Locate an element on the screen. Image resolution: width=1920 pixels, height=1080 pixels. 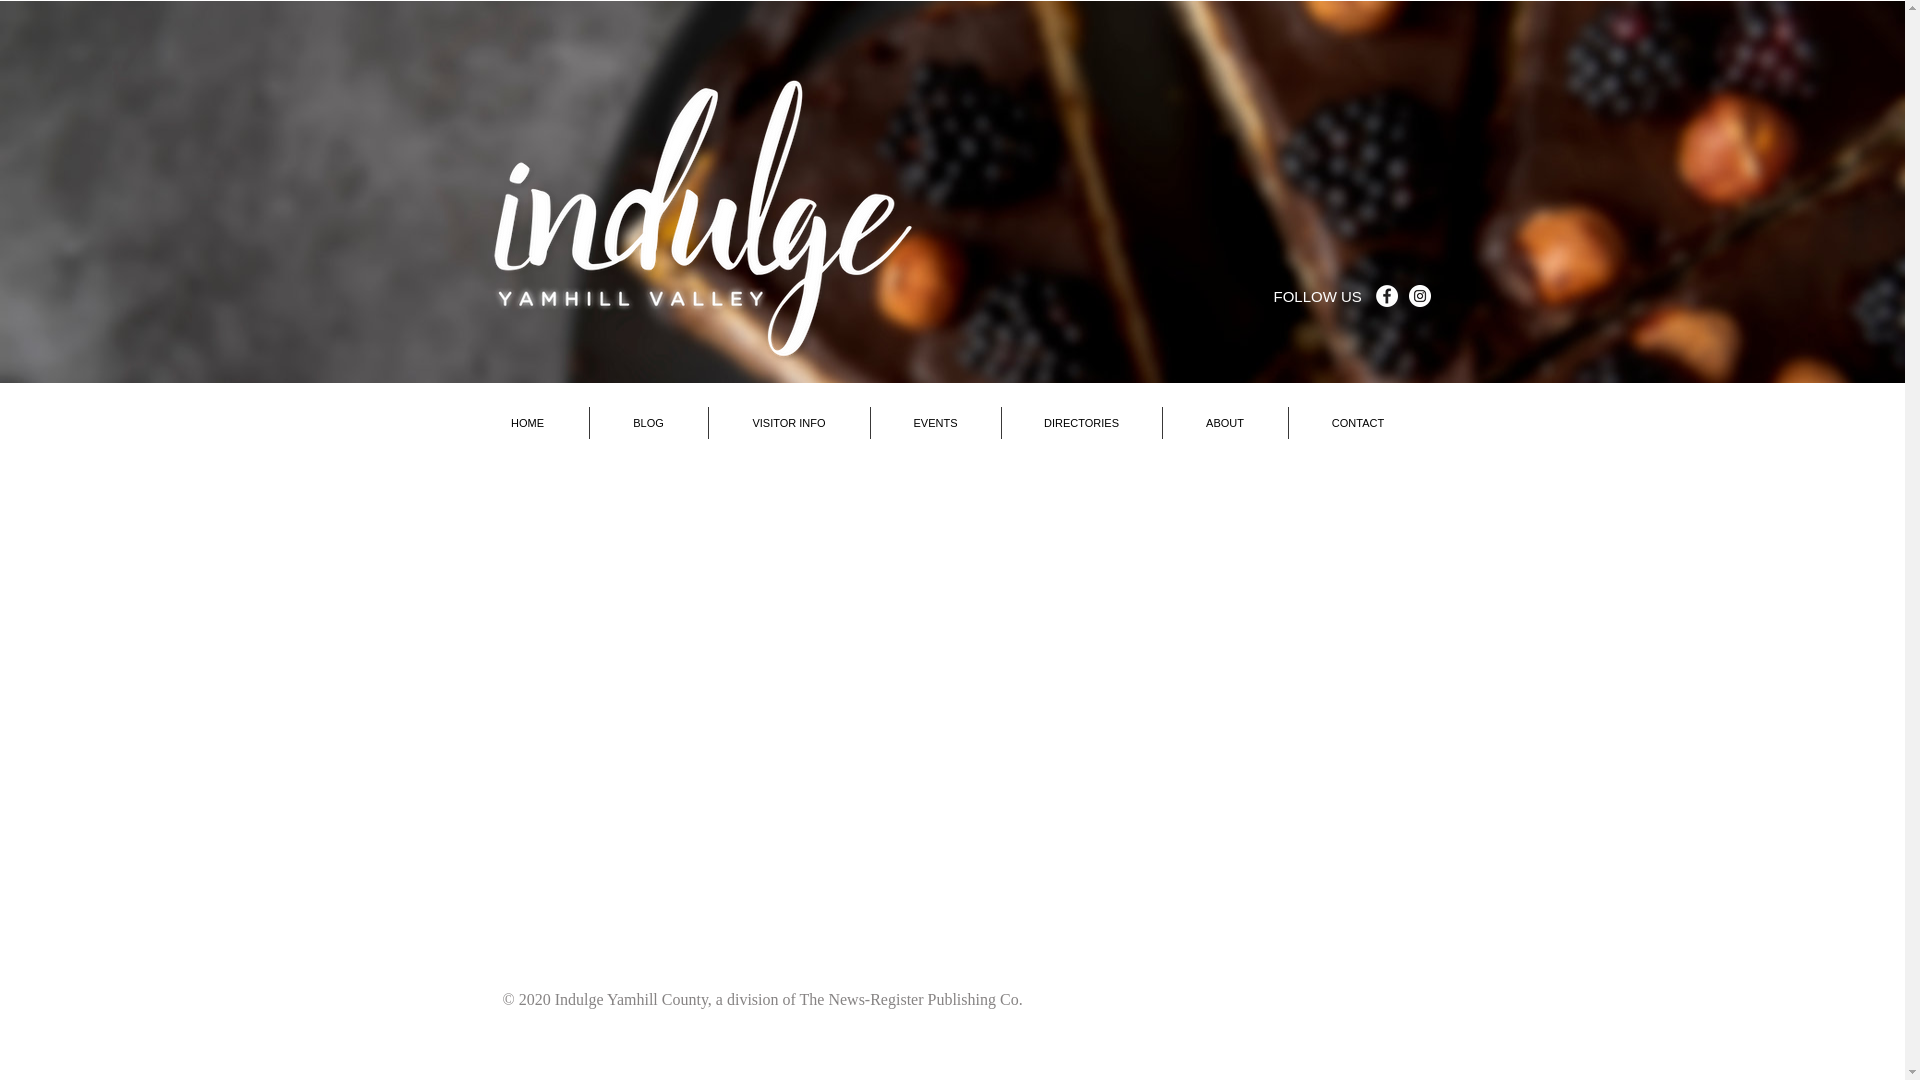
ABOUT is located at coordinates (1224, 422).